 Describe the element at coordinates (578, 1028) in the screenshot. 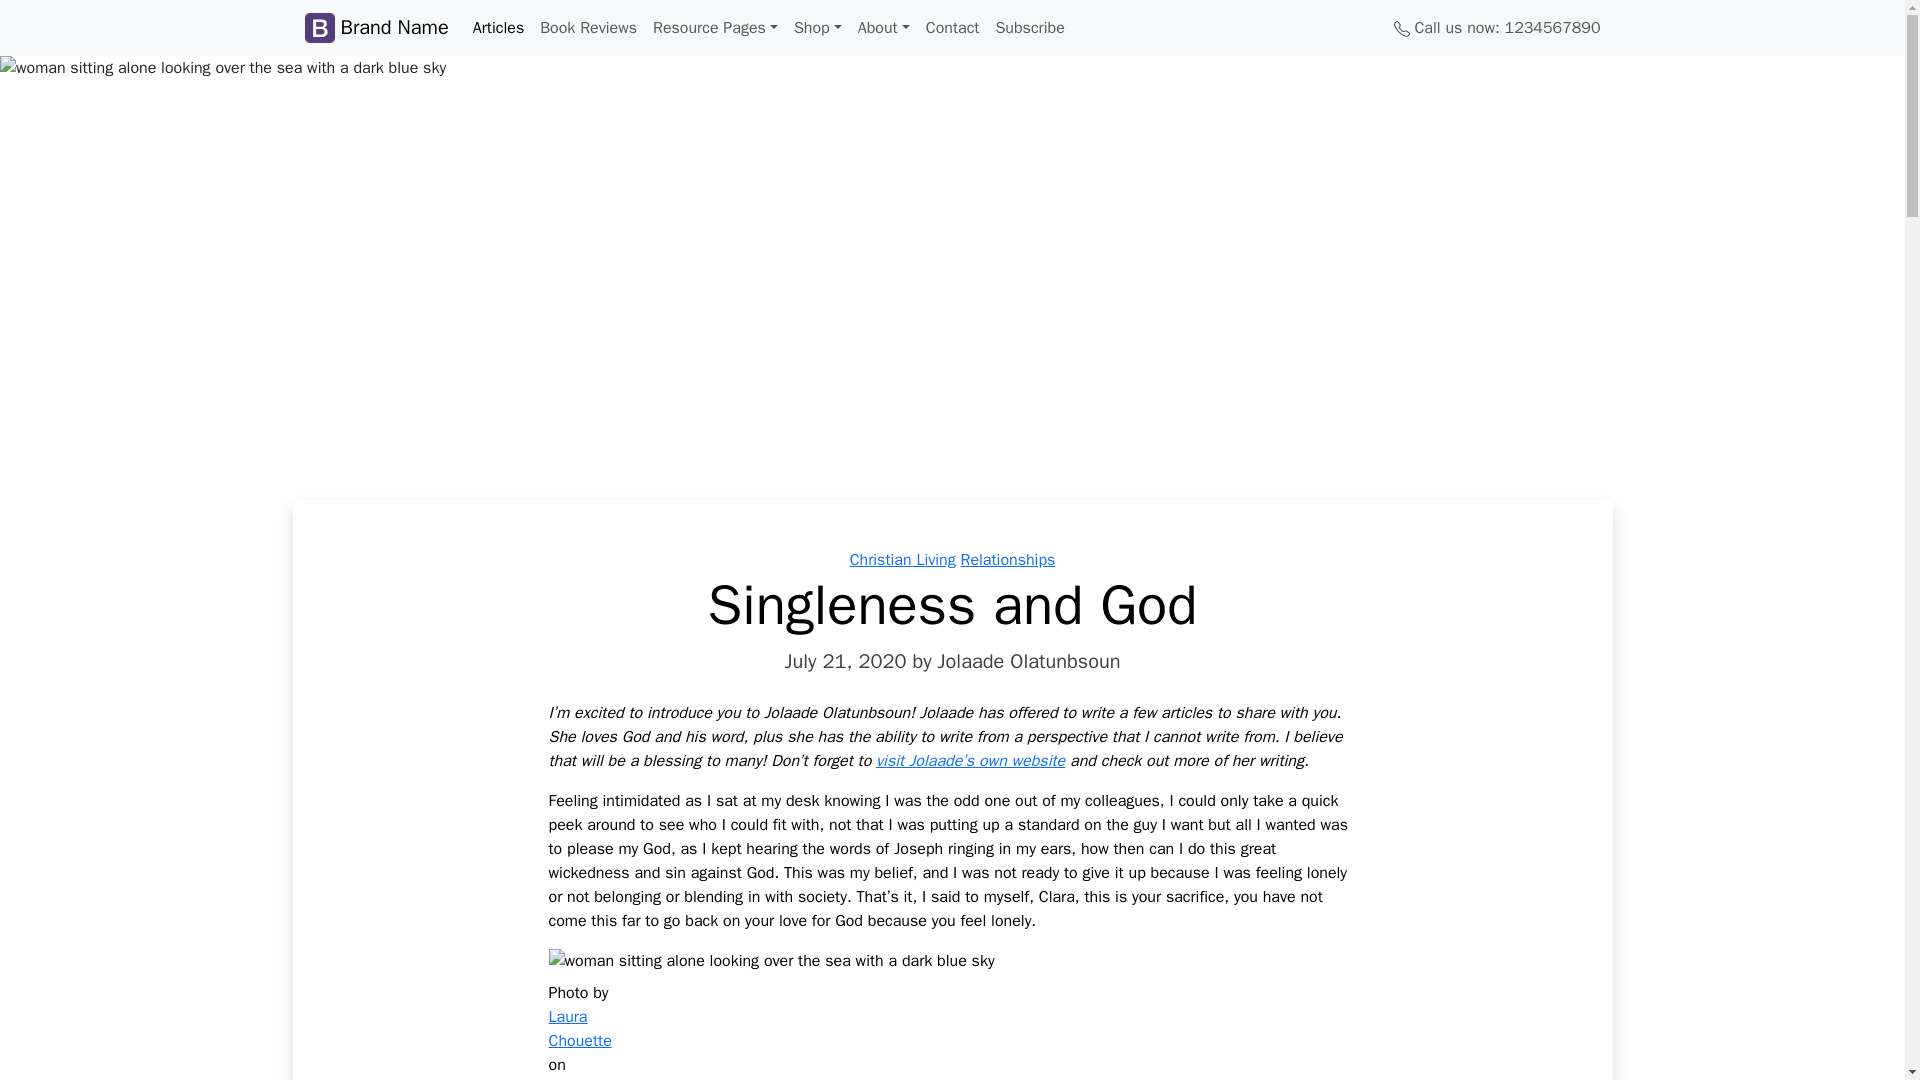

I see `Laura Chouette` at that location.